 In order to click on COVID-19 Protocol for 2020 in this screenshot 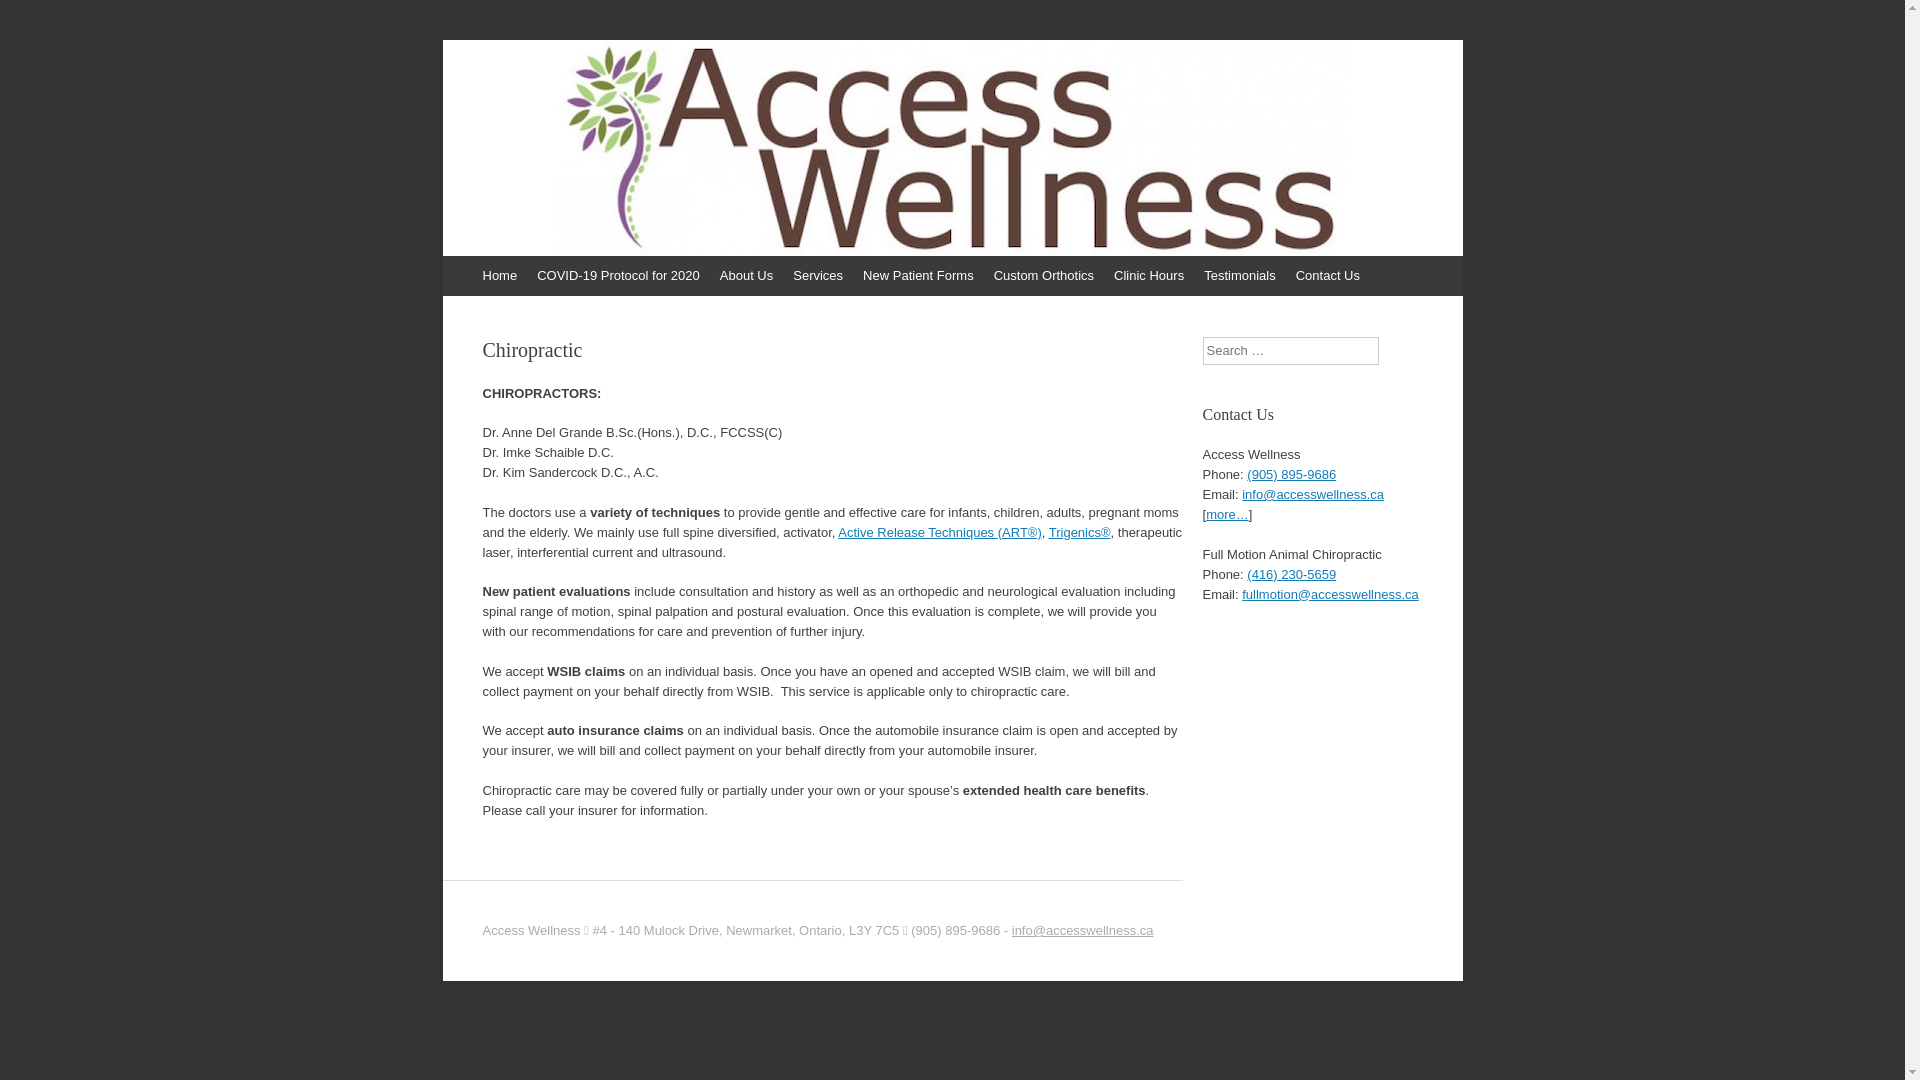, I will do `click(618, 276)`.